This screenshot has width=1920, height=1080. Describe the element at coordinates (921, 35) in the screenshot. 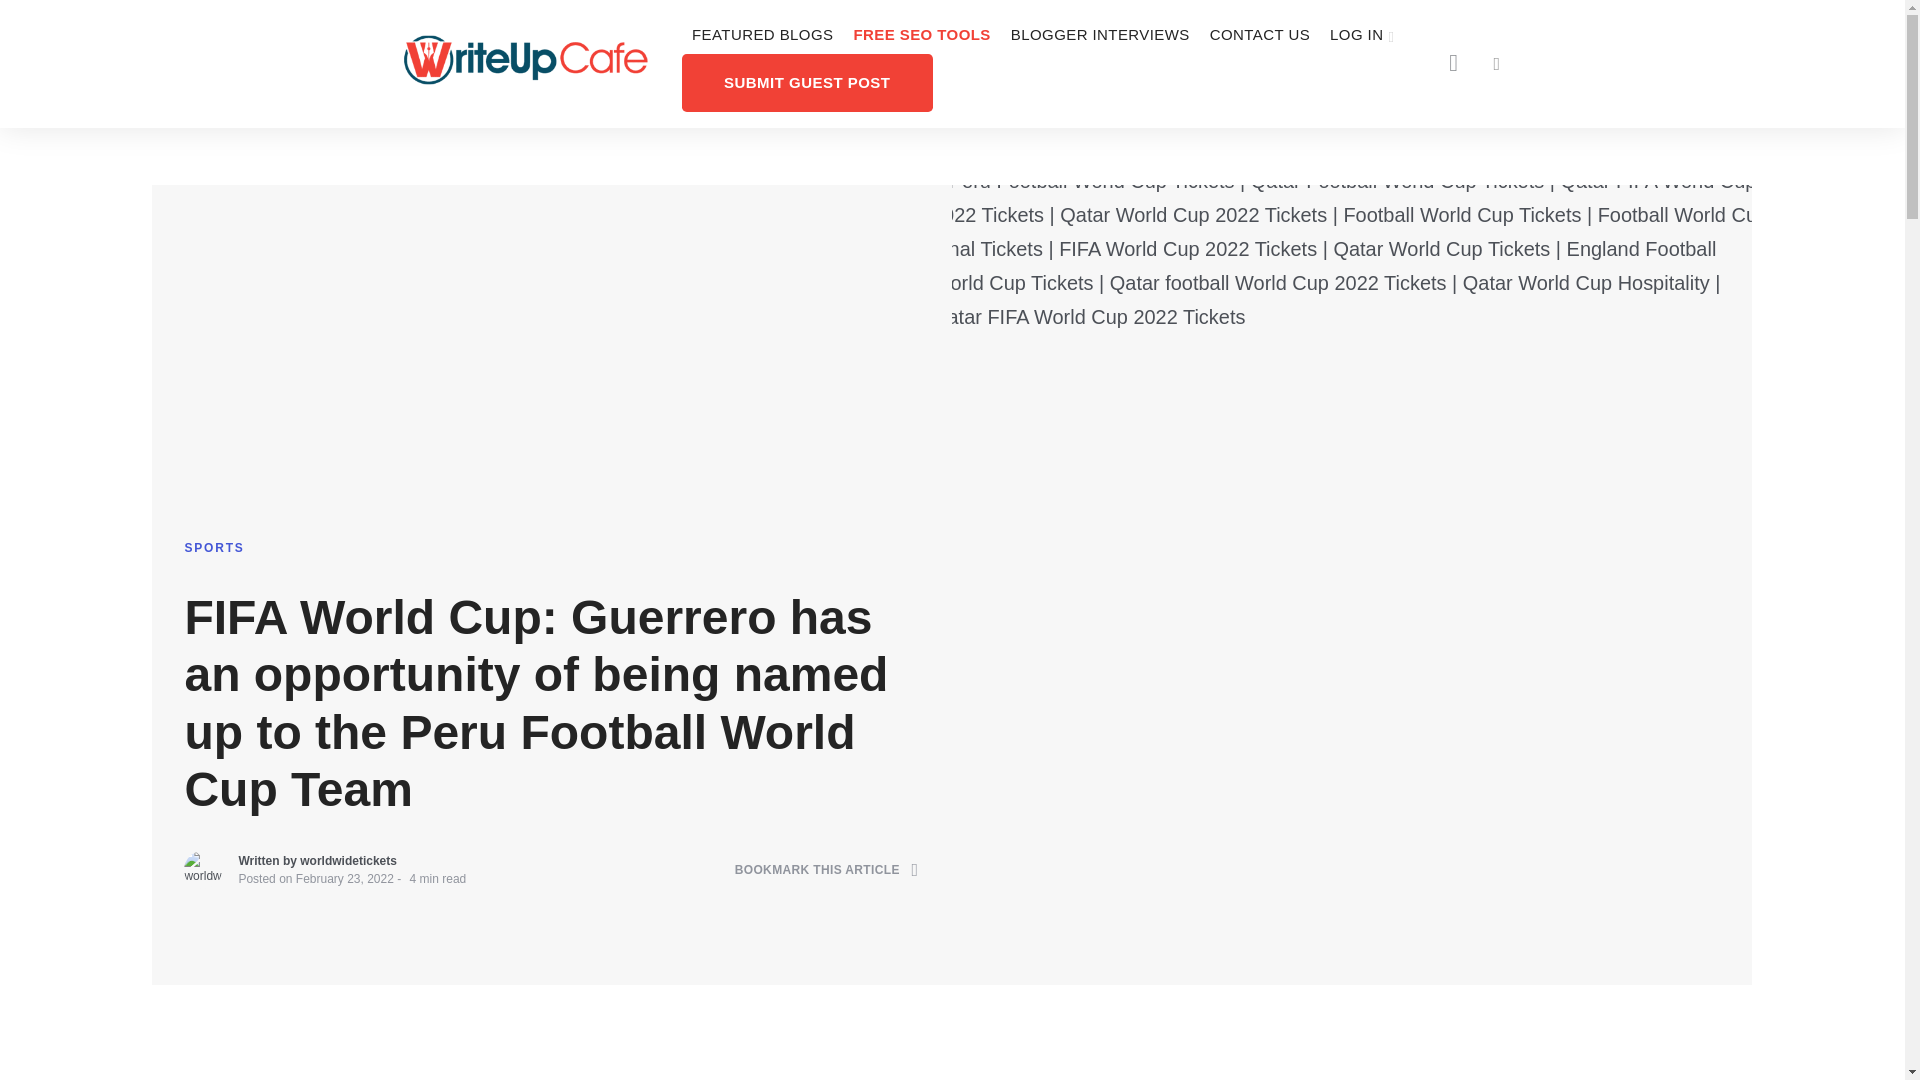

I see `FREE SEO TOOLS` at that location.